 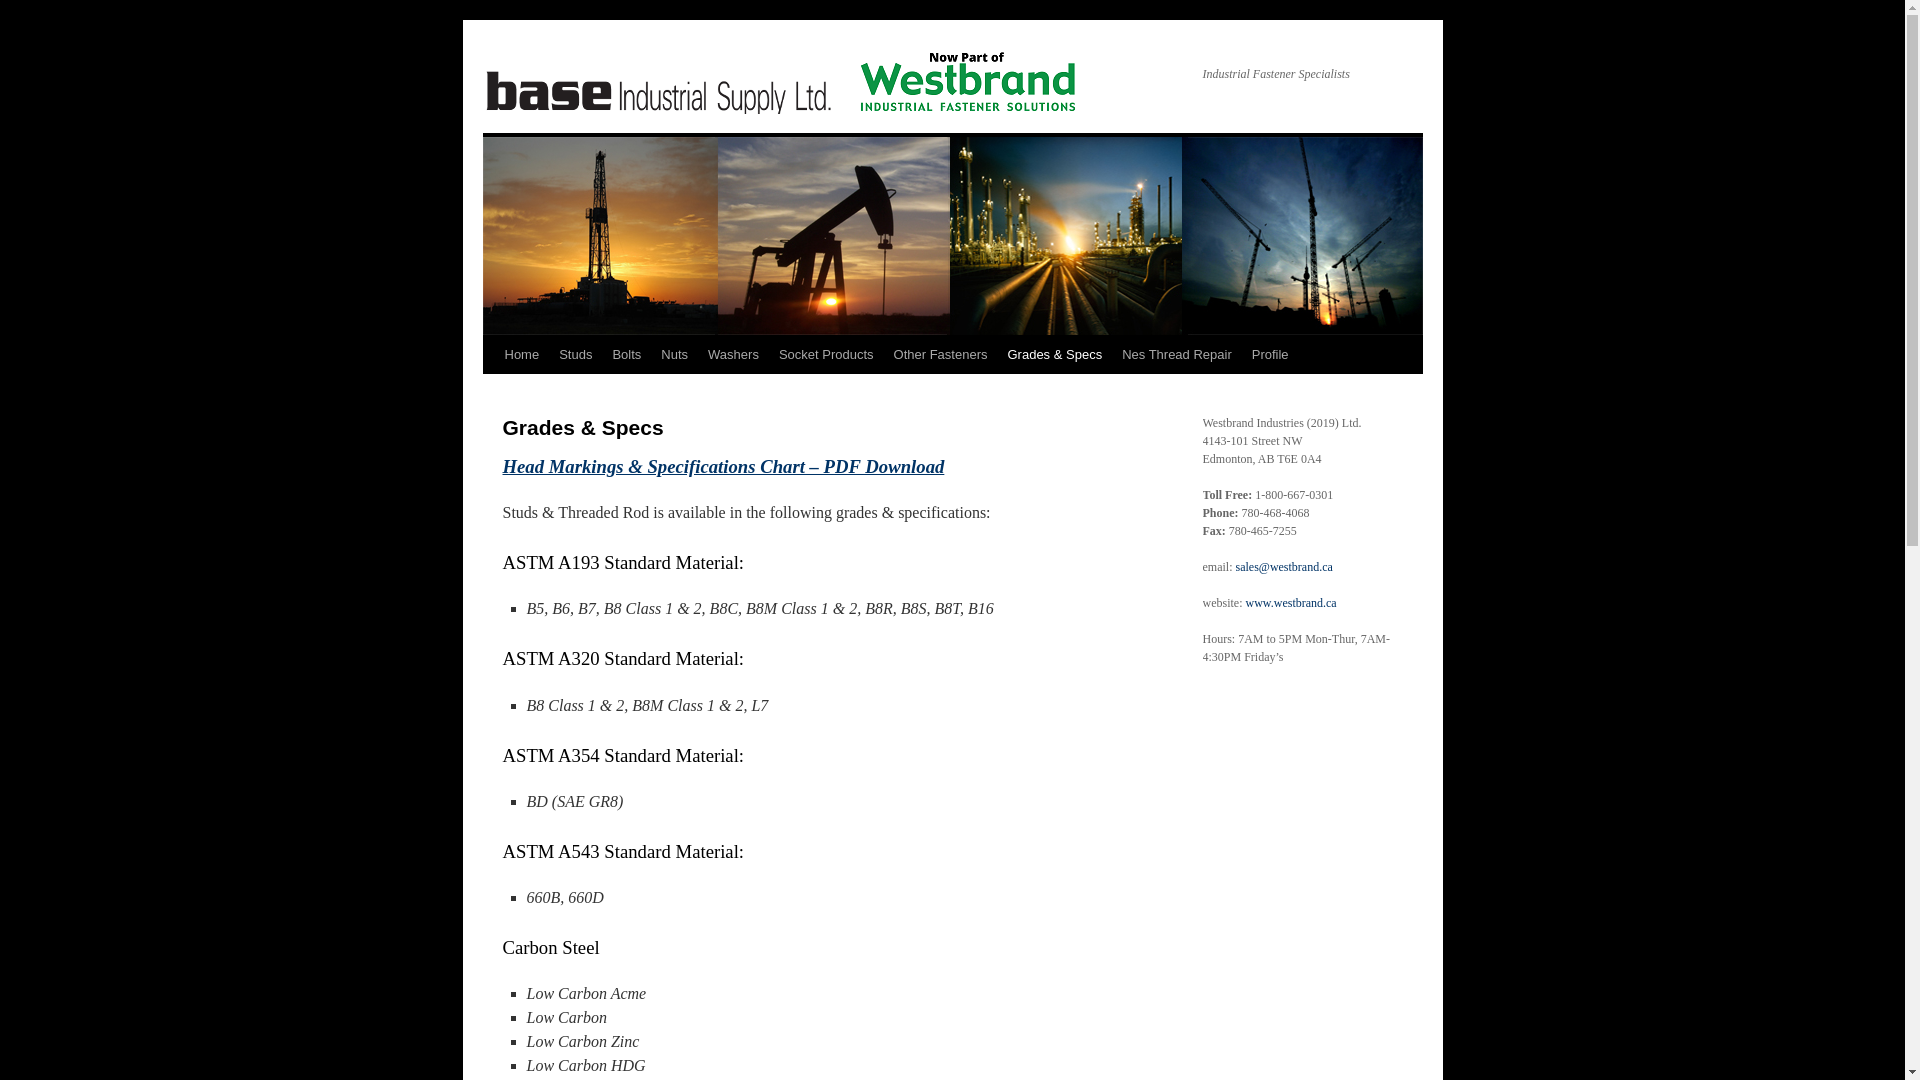 What do you see at coordinates (1177, 354) in the screenshot?
I see `Nes Thread Repair` at bounding box center [1177, 354].